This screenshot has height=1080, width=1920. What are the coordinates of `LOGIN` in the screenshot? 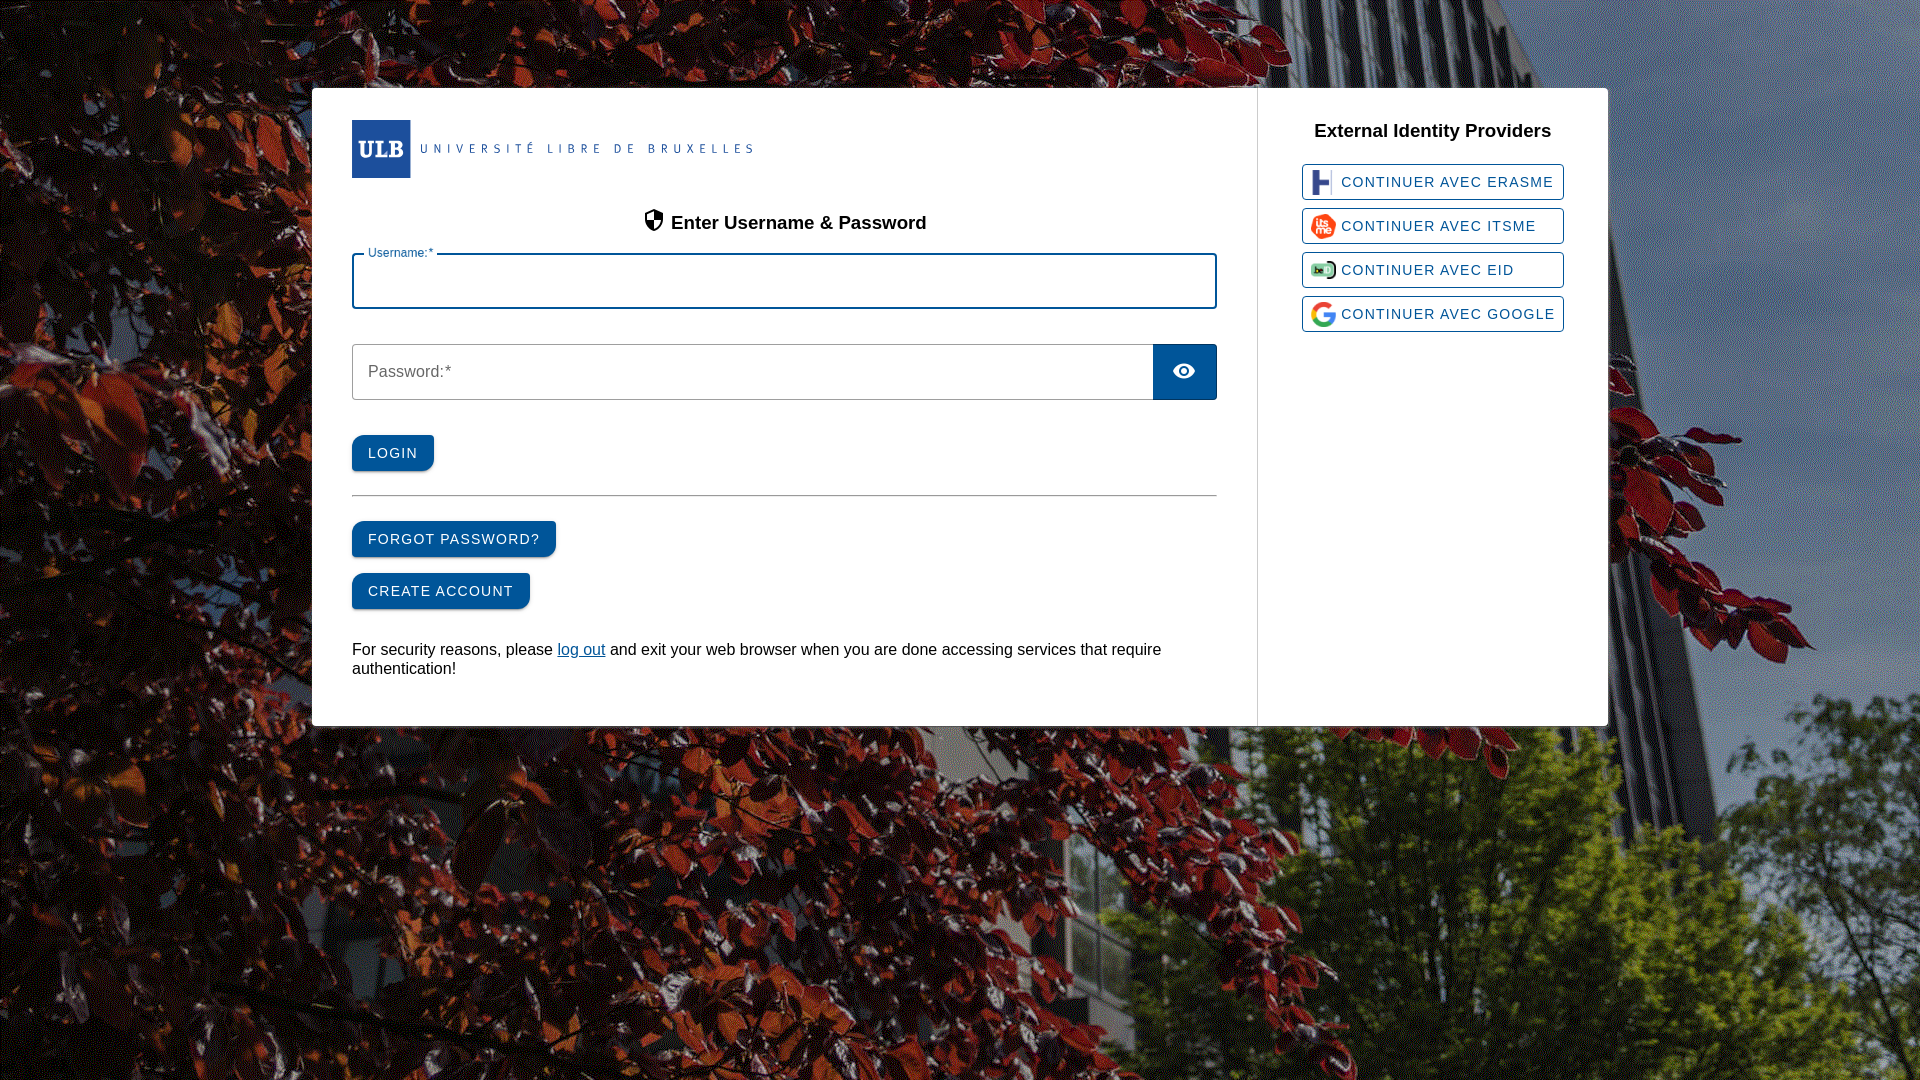 It's located at (393, 453).